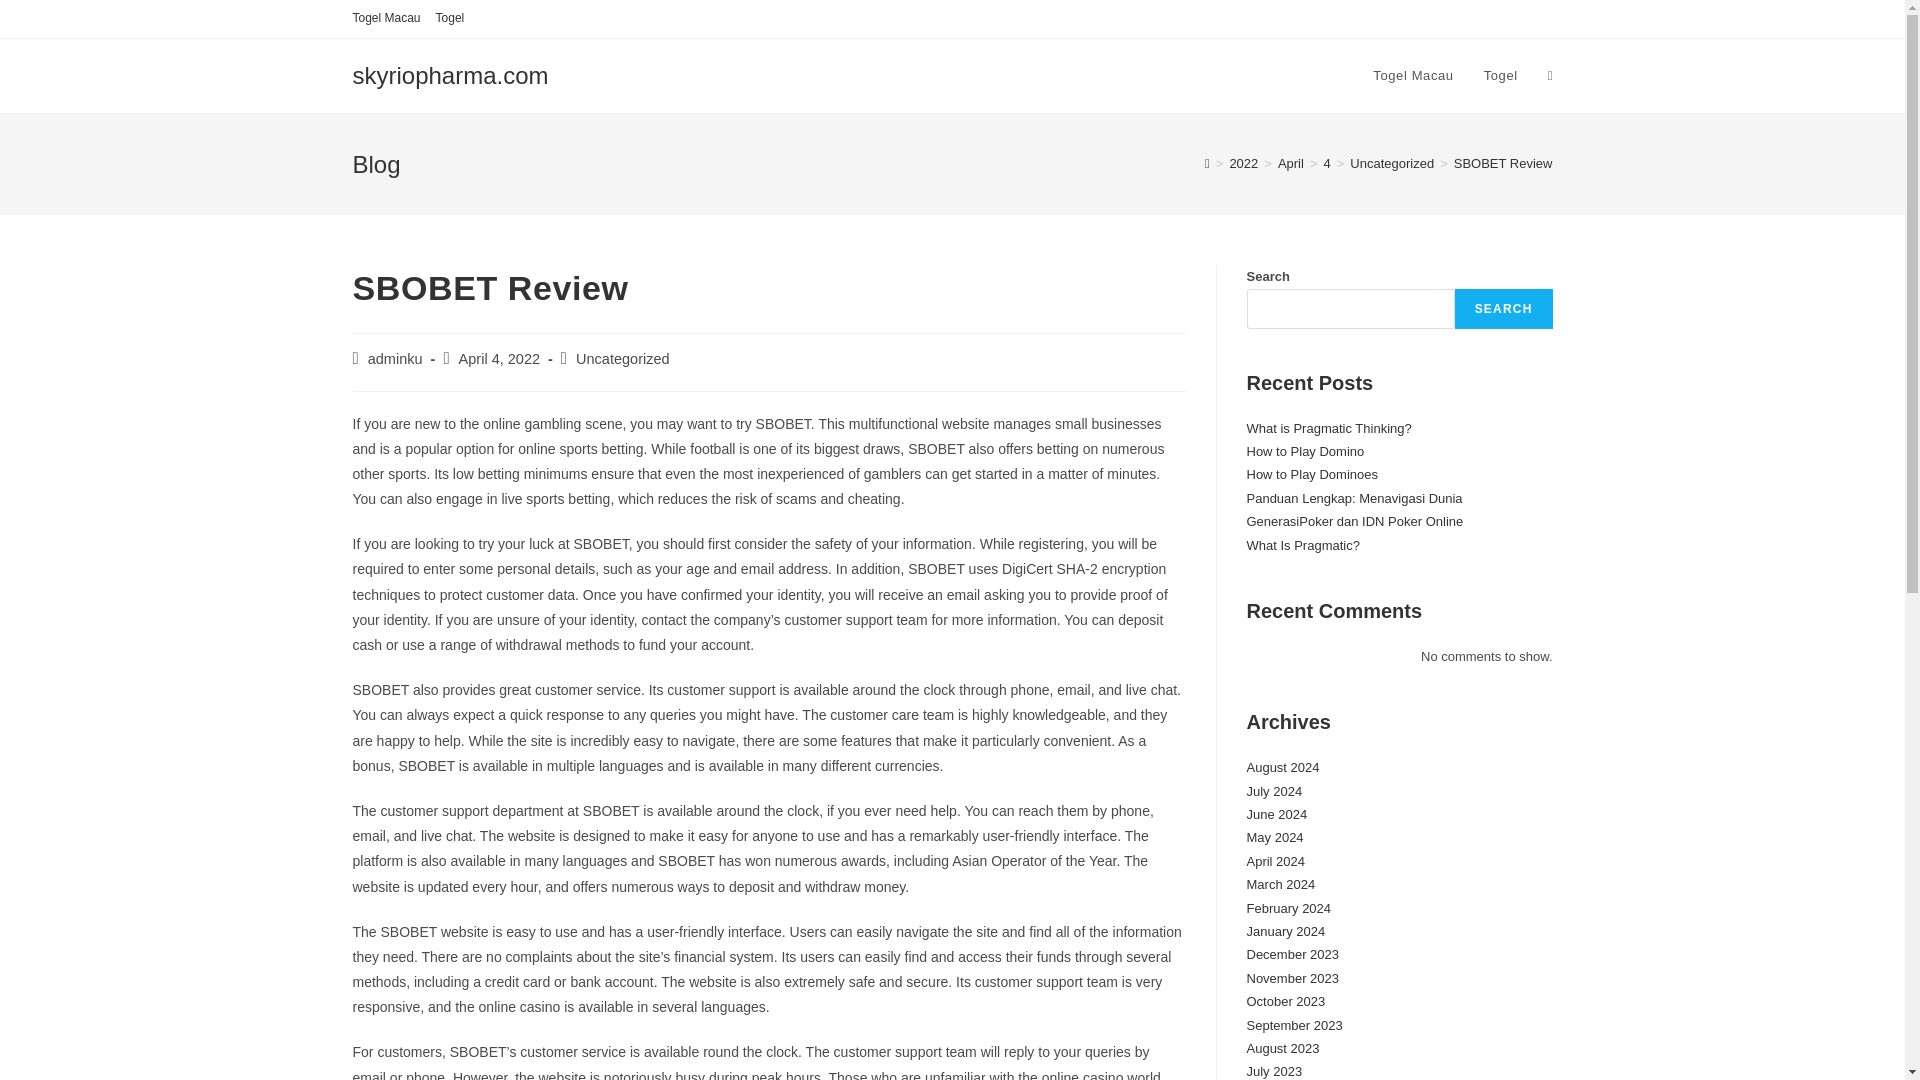 This screenshot has height=1080, width=1920. What do you see at coordinates (1294, 1025) in the screenshot?
I see `September 2023` at bounding box center [1294, 1025].